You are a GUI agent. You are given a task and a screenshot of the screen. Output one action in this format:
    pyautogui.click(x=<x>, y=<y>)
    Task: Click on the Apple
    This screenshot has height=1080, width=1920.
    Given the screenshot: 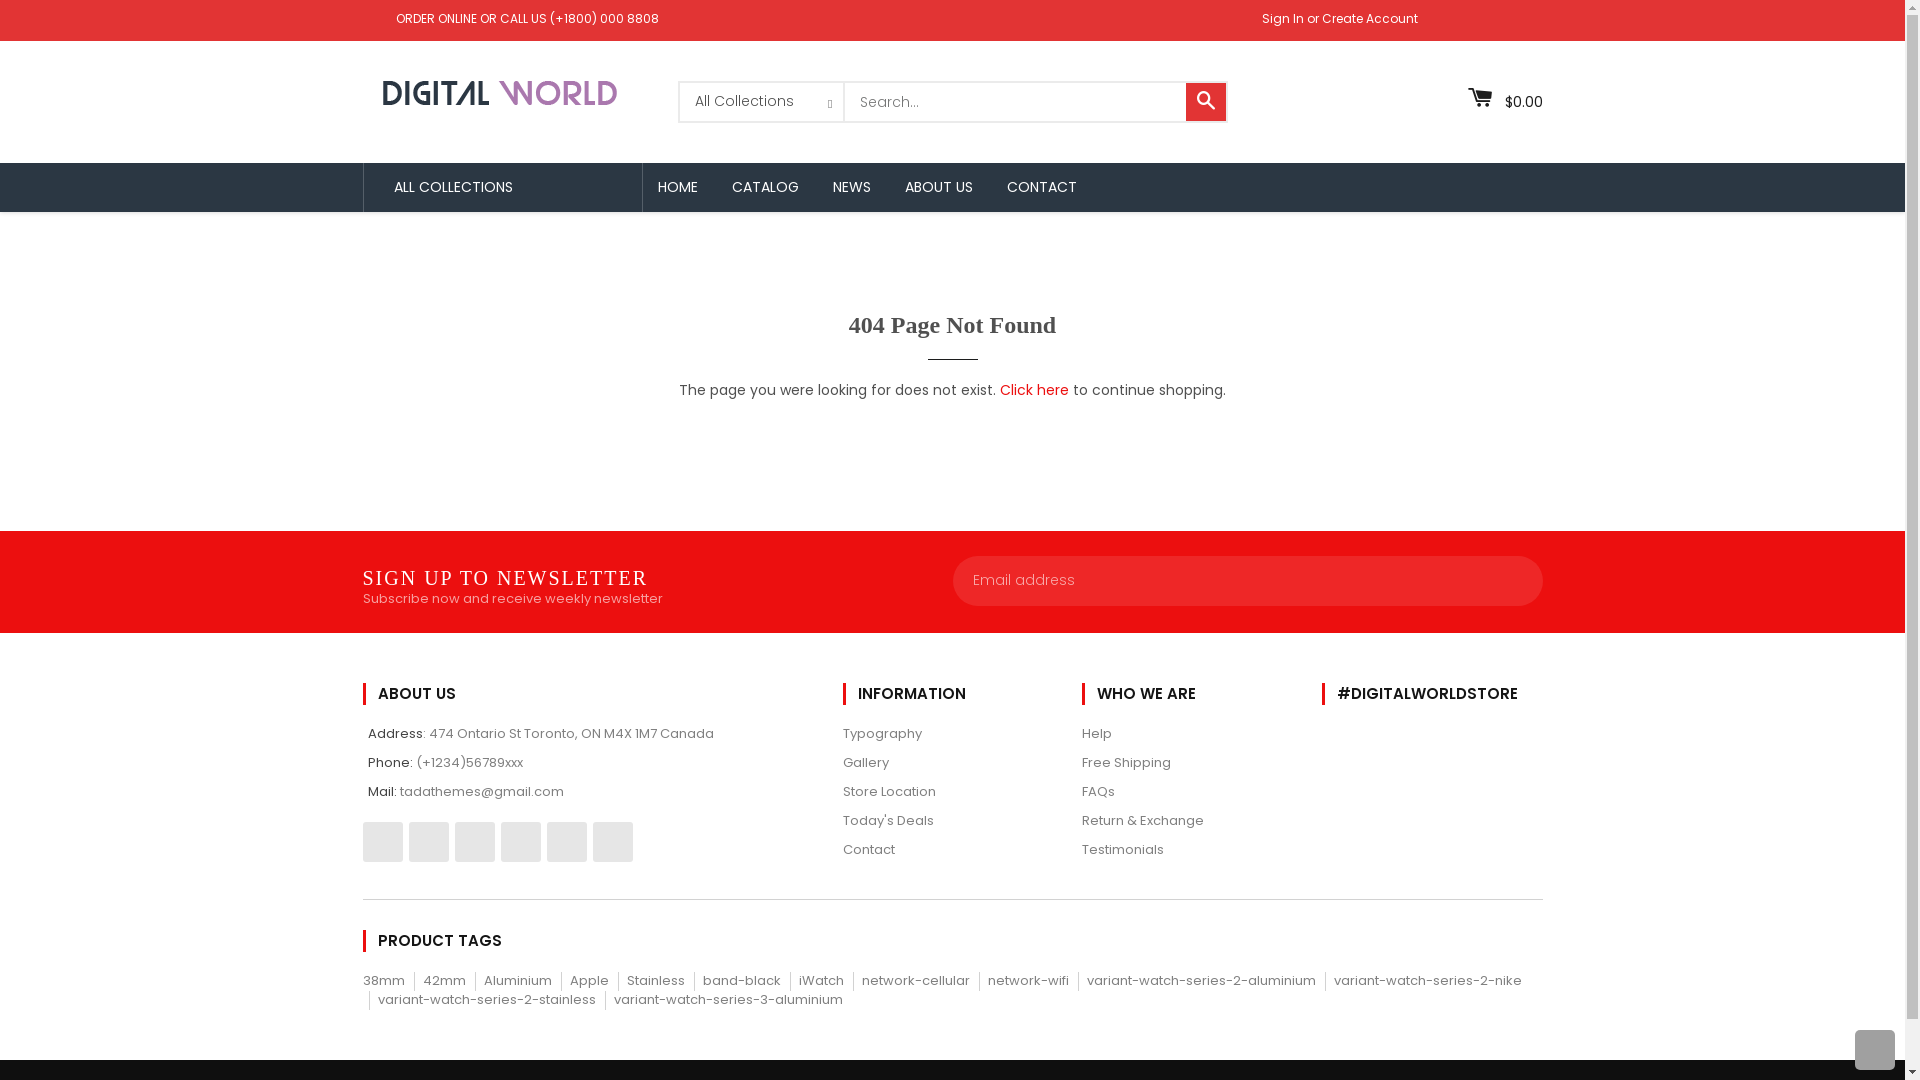 What is the action you would take?
    pyautogui.click(x=590, y=980)
    